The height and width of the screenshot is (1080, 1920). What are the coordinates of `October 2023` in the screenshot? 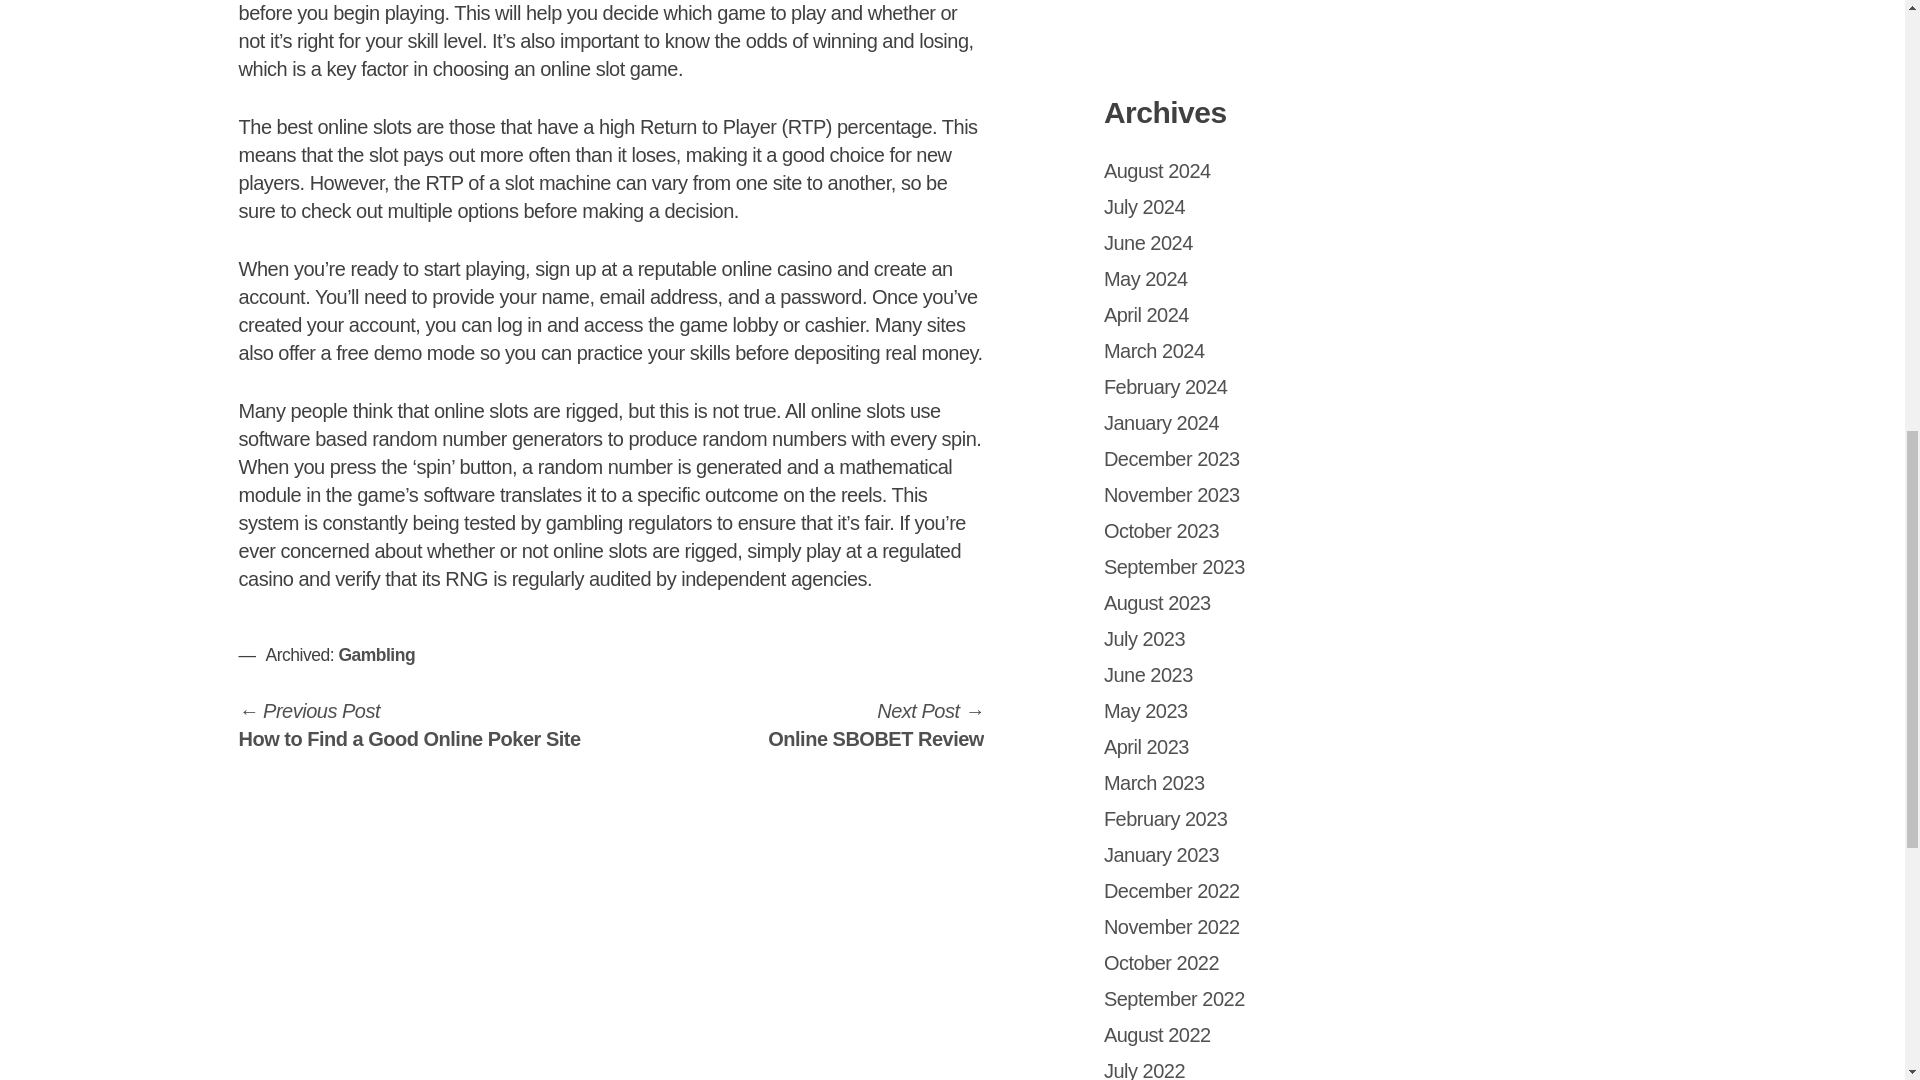 It's located at (1154, 350).